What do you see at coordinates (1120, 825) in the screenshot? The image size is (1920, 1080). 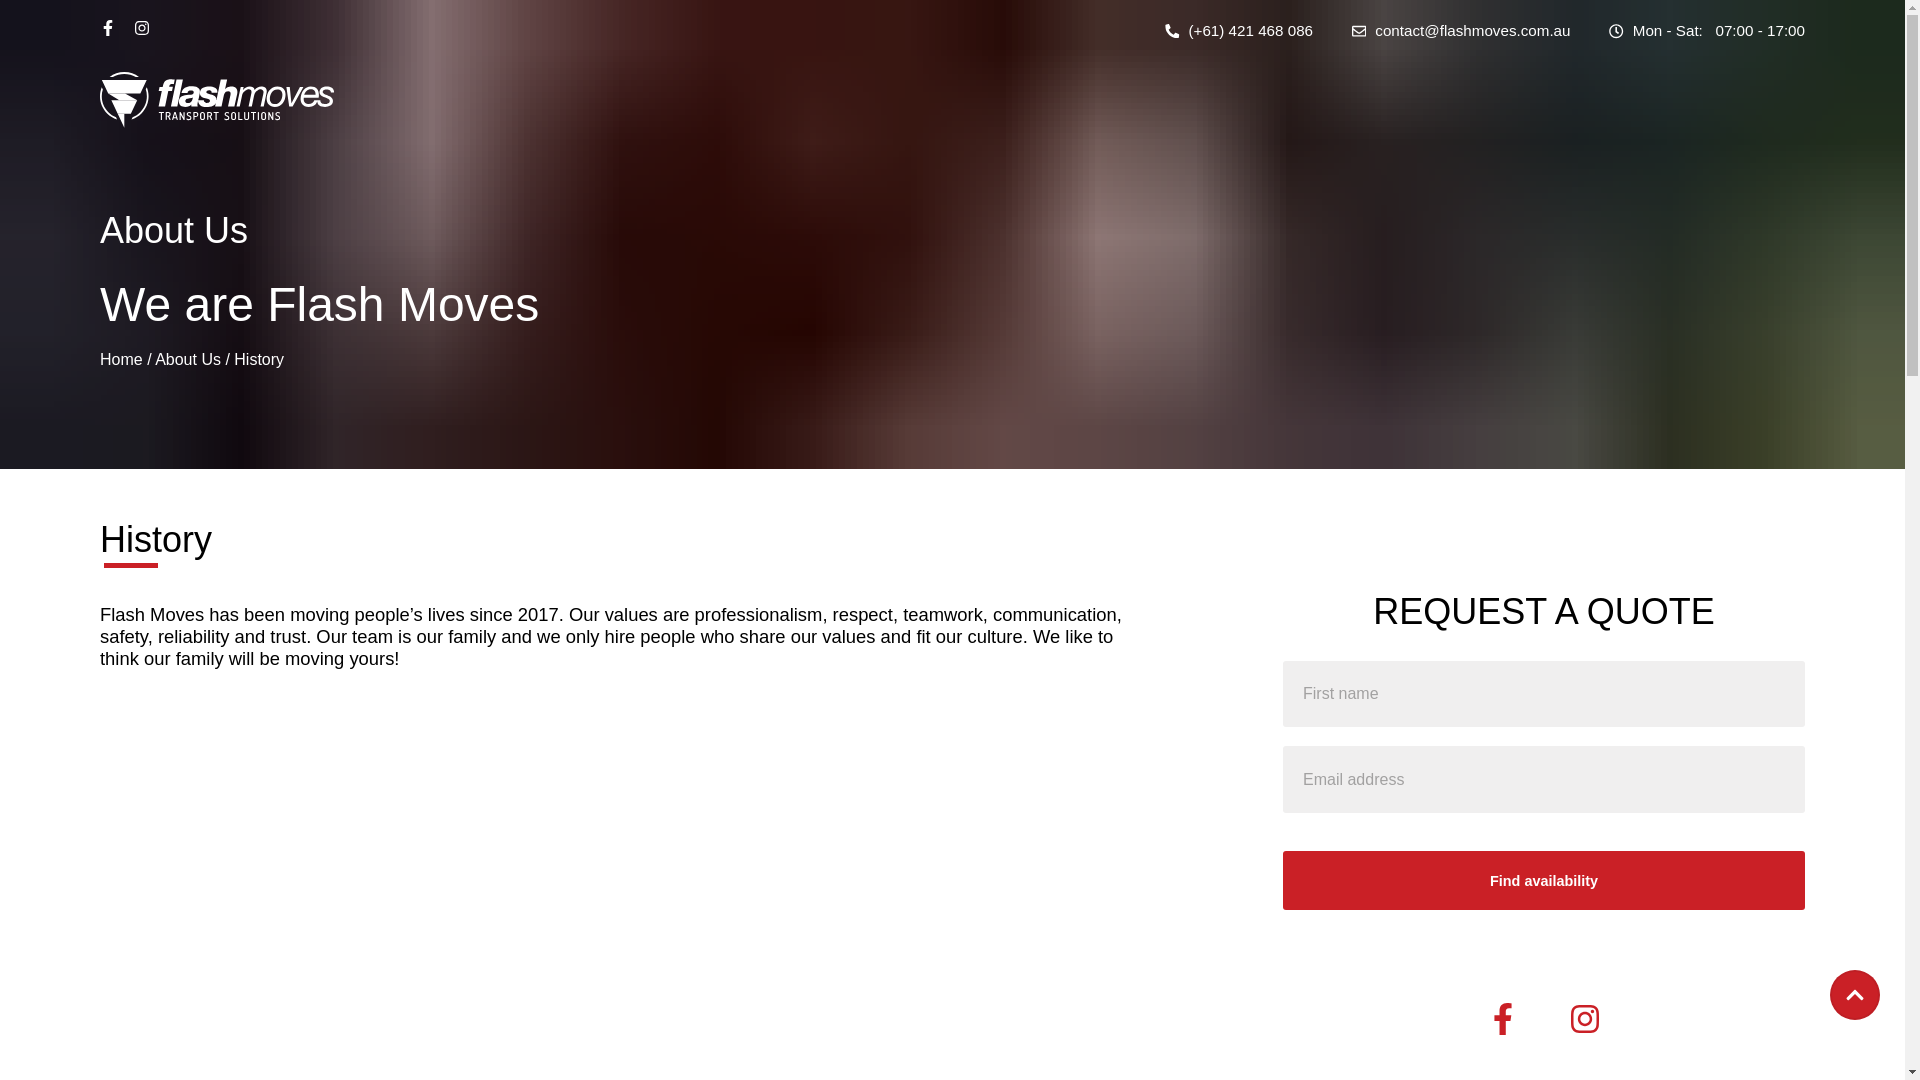 I see `Corporate Responsibility` at bounding box center [1120, 825].